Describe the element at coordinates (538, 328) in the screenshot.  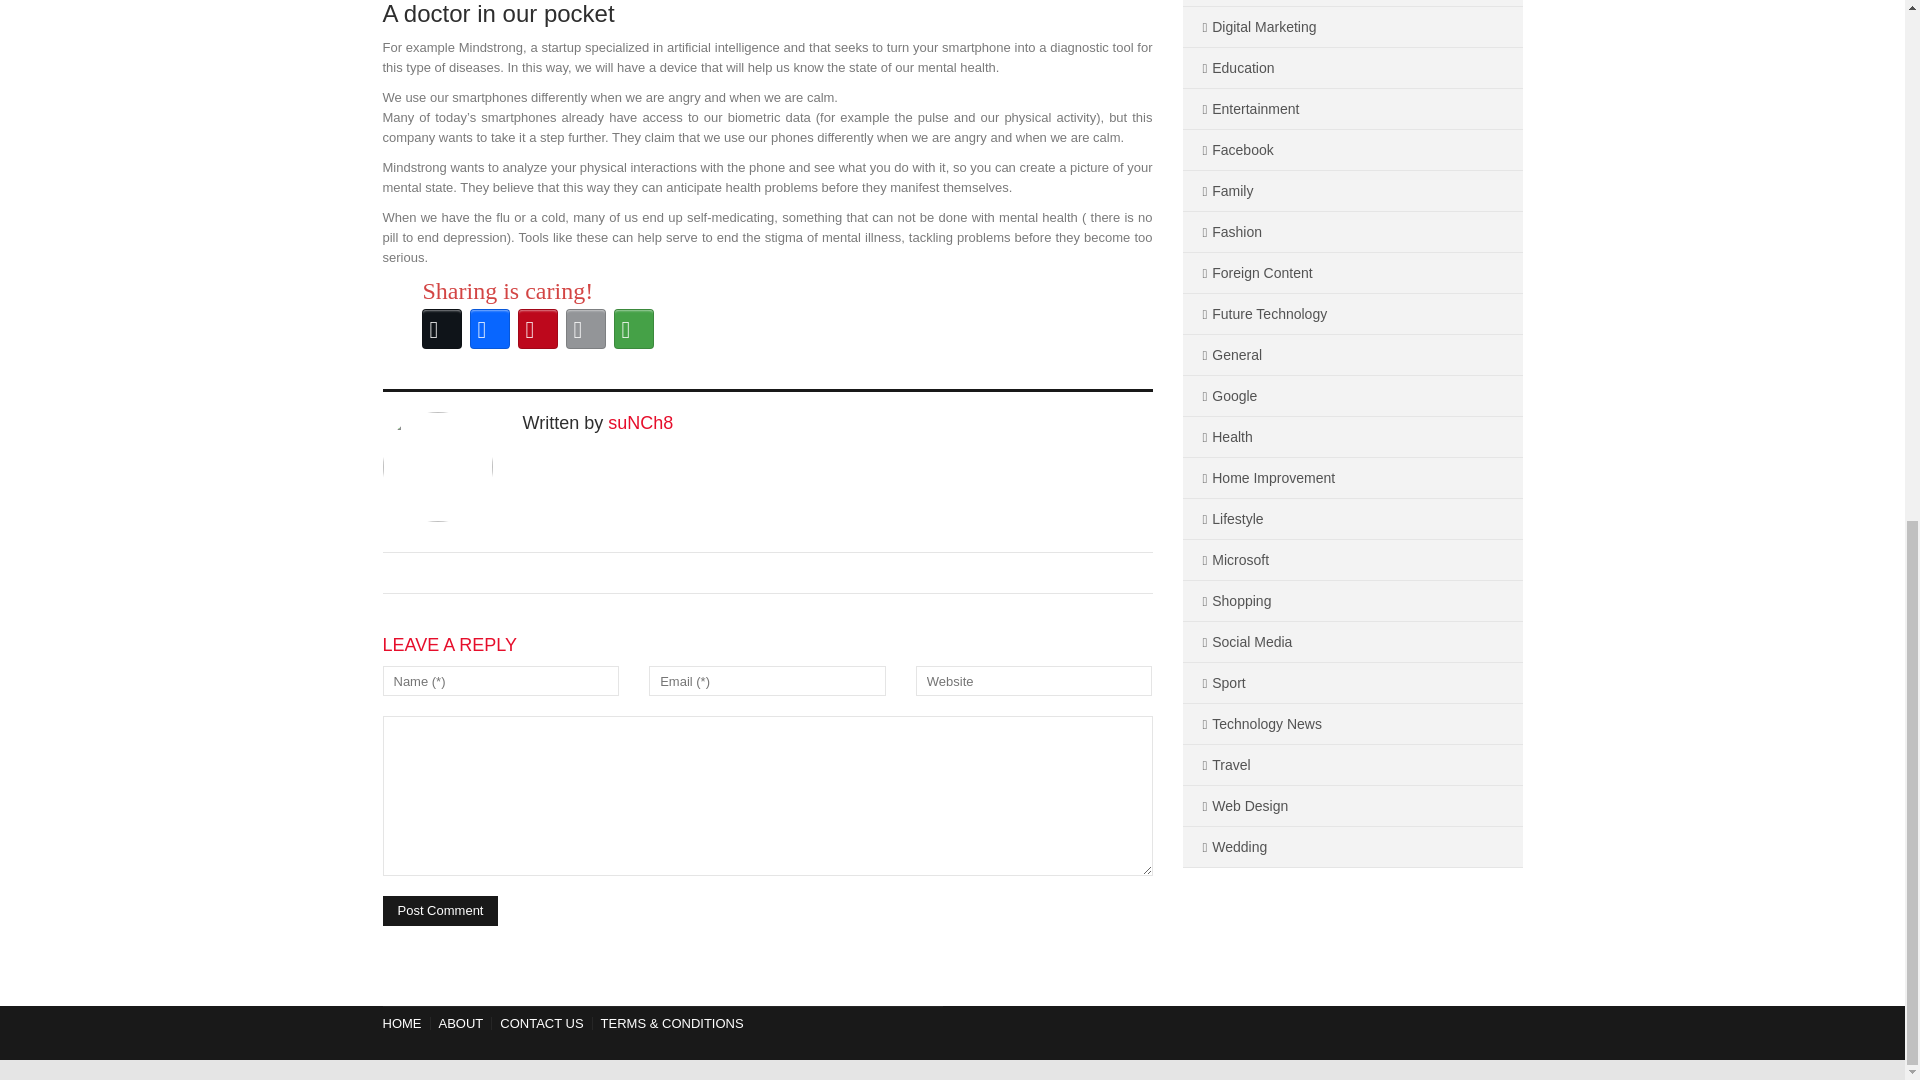
I see `Pinterest` at that location.